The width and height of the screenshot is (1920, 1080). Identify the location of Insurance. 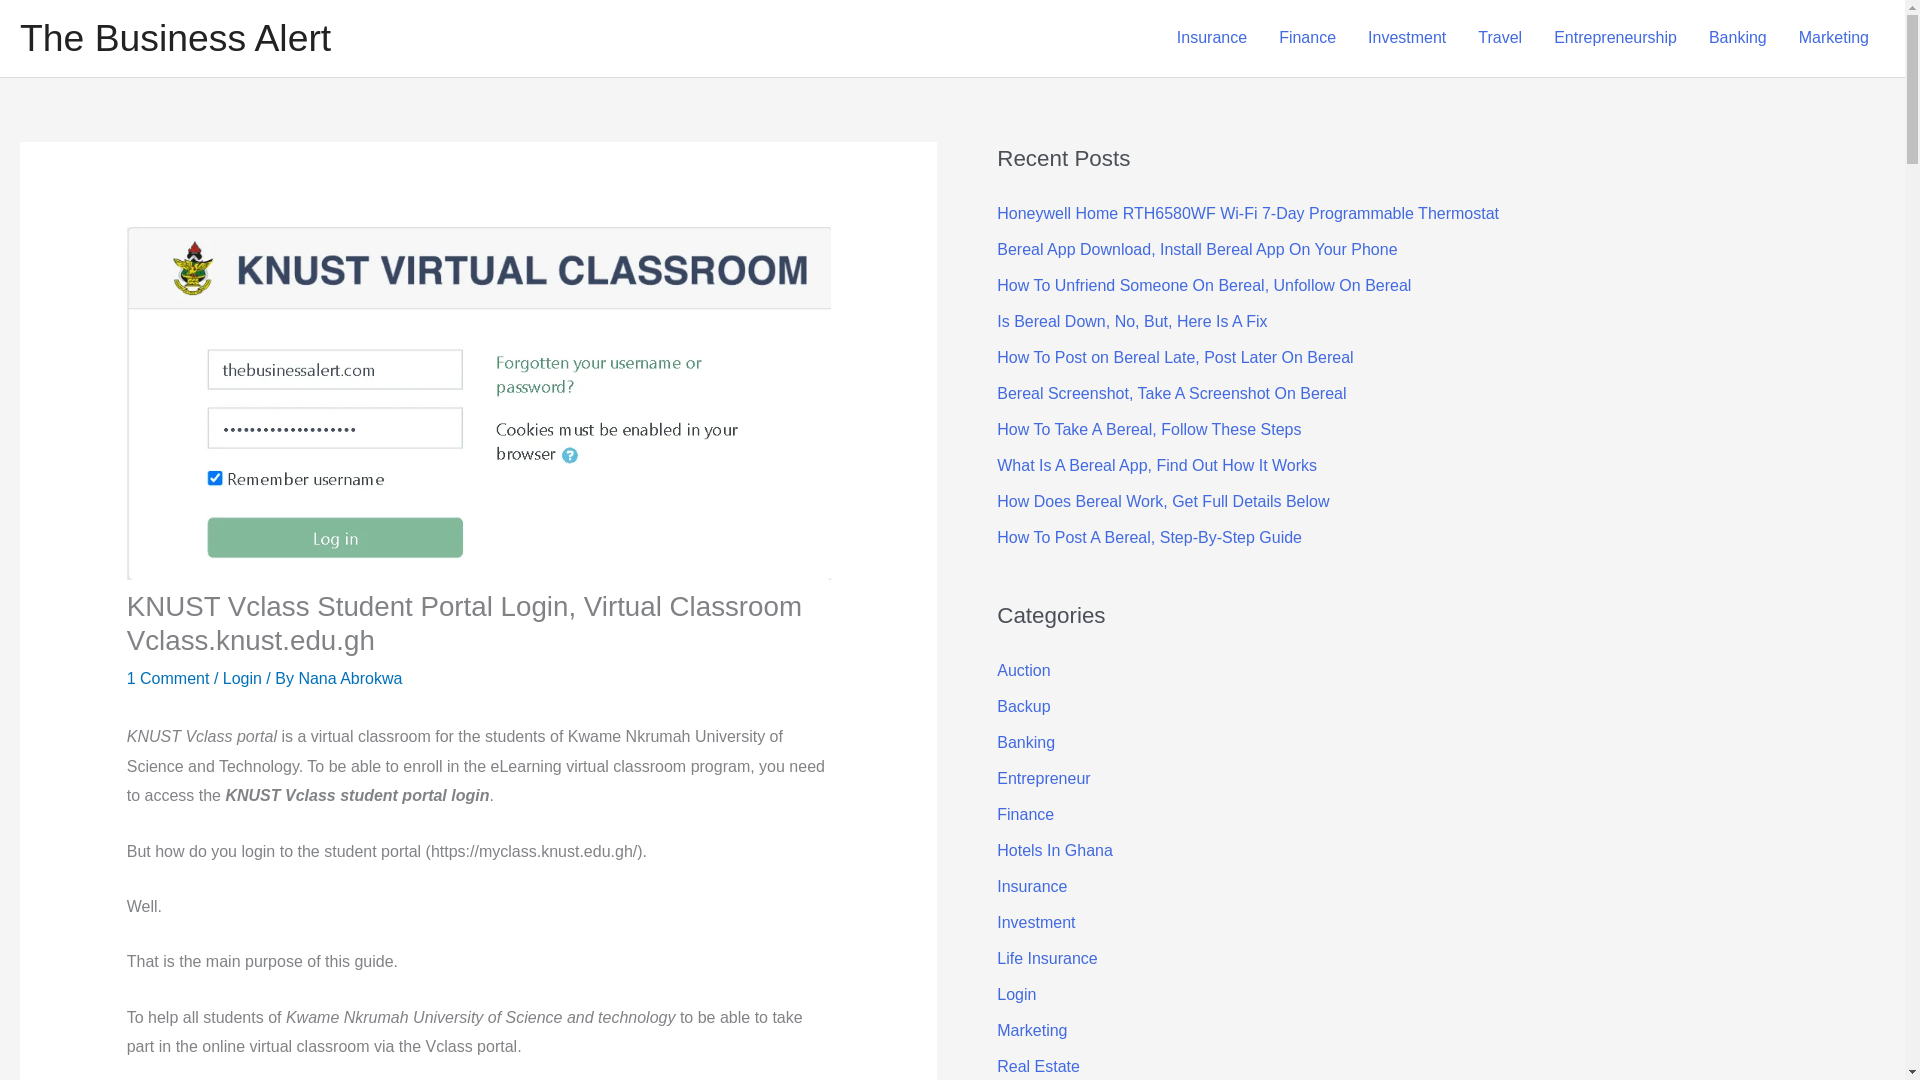
(1212, 38).